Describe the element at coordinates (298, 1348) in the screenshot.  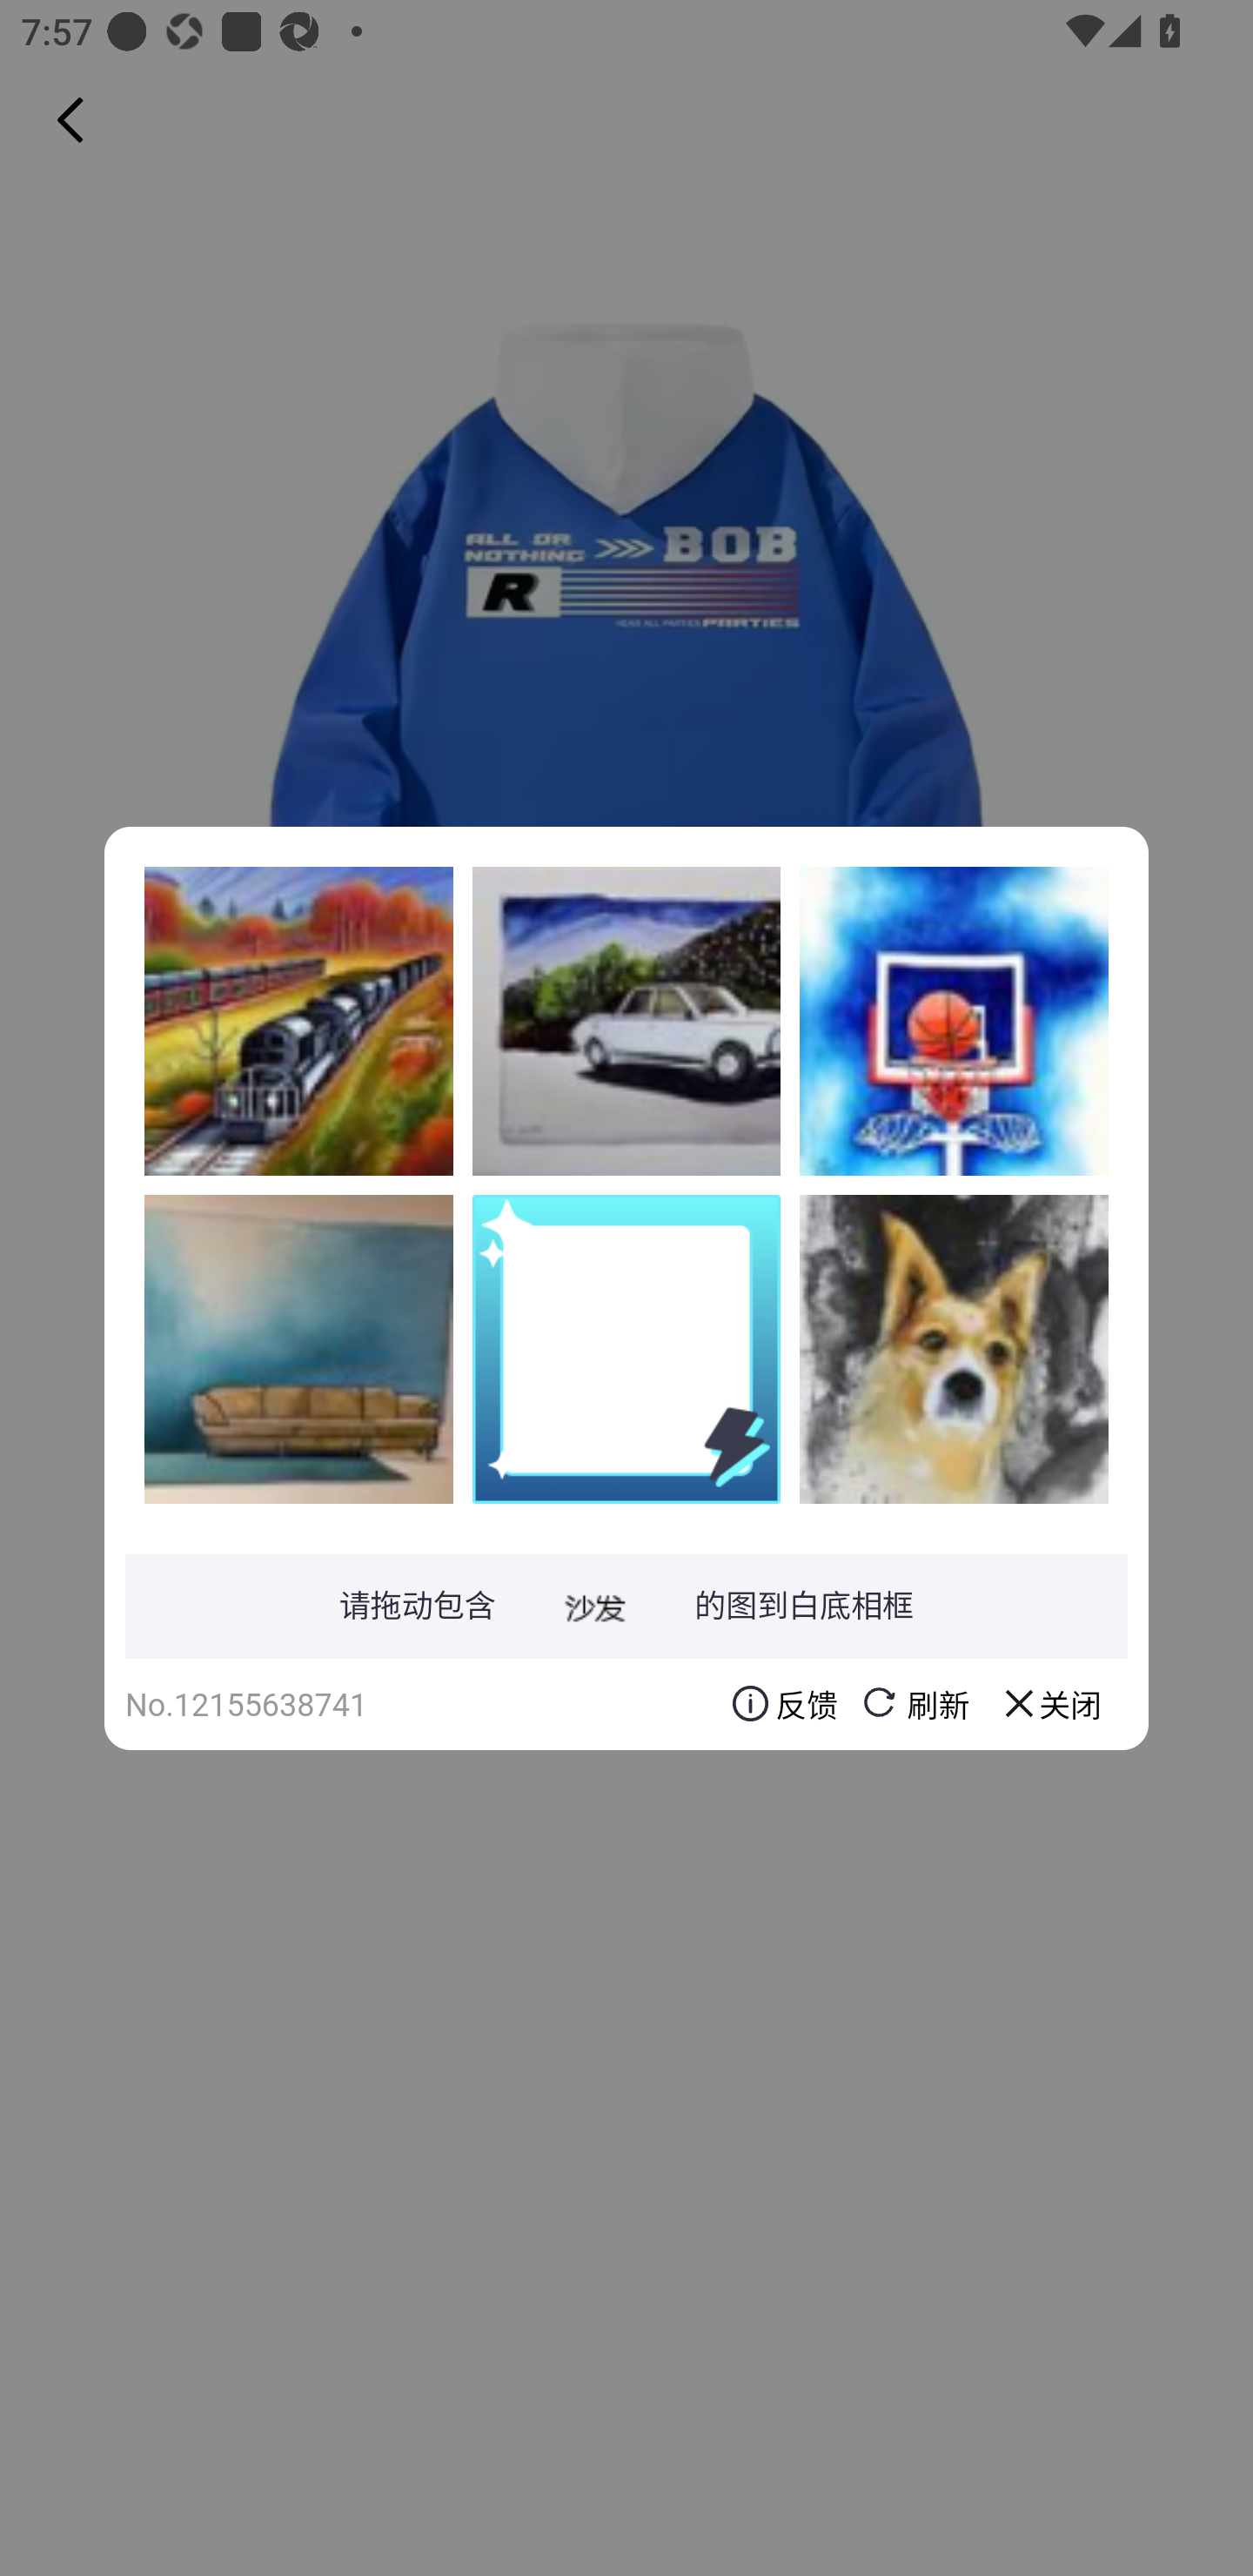
I see `DeSf7ahvbQ7NzDTUcEqYZF9` at that location.